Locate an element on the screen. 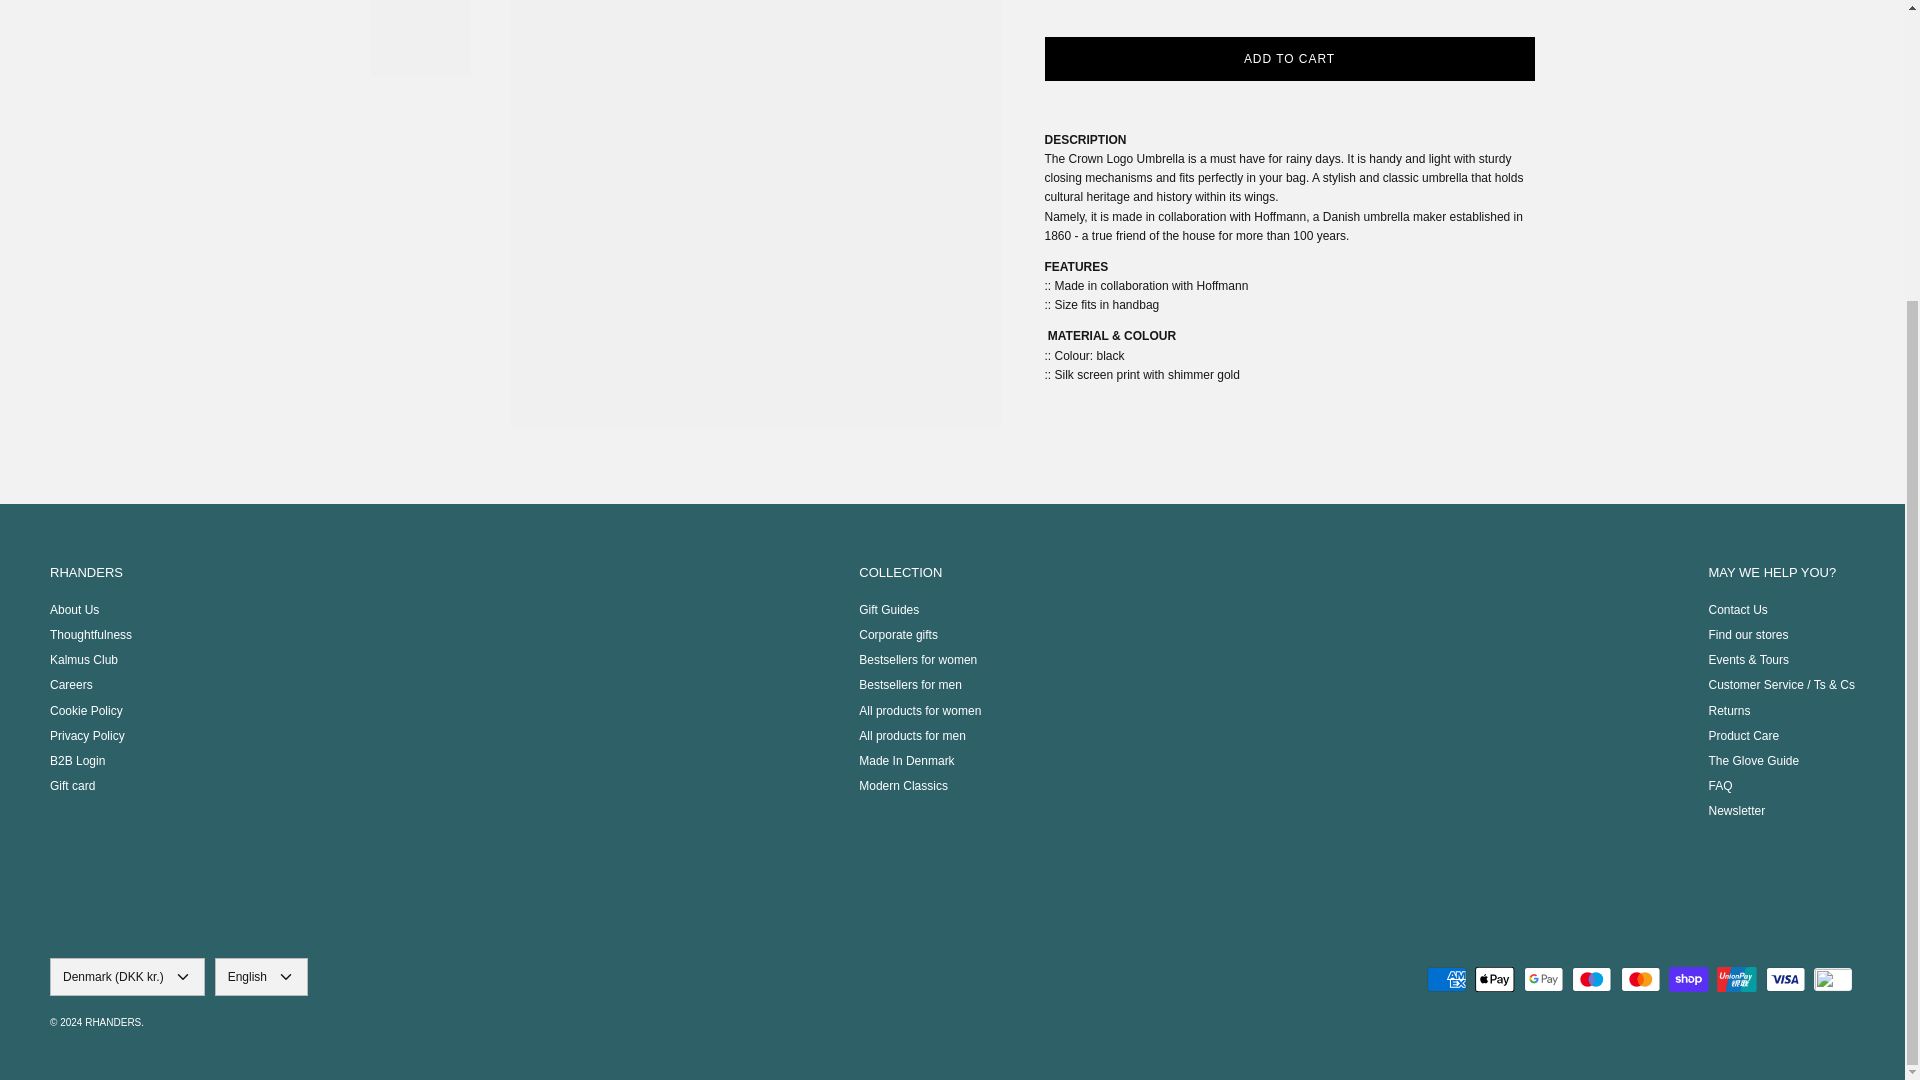  Union Pay is located at coordinates (1736, 979).